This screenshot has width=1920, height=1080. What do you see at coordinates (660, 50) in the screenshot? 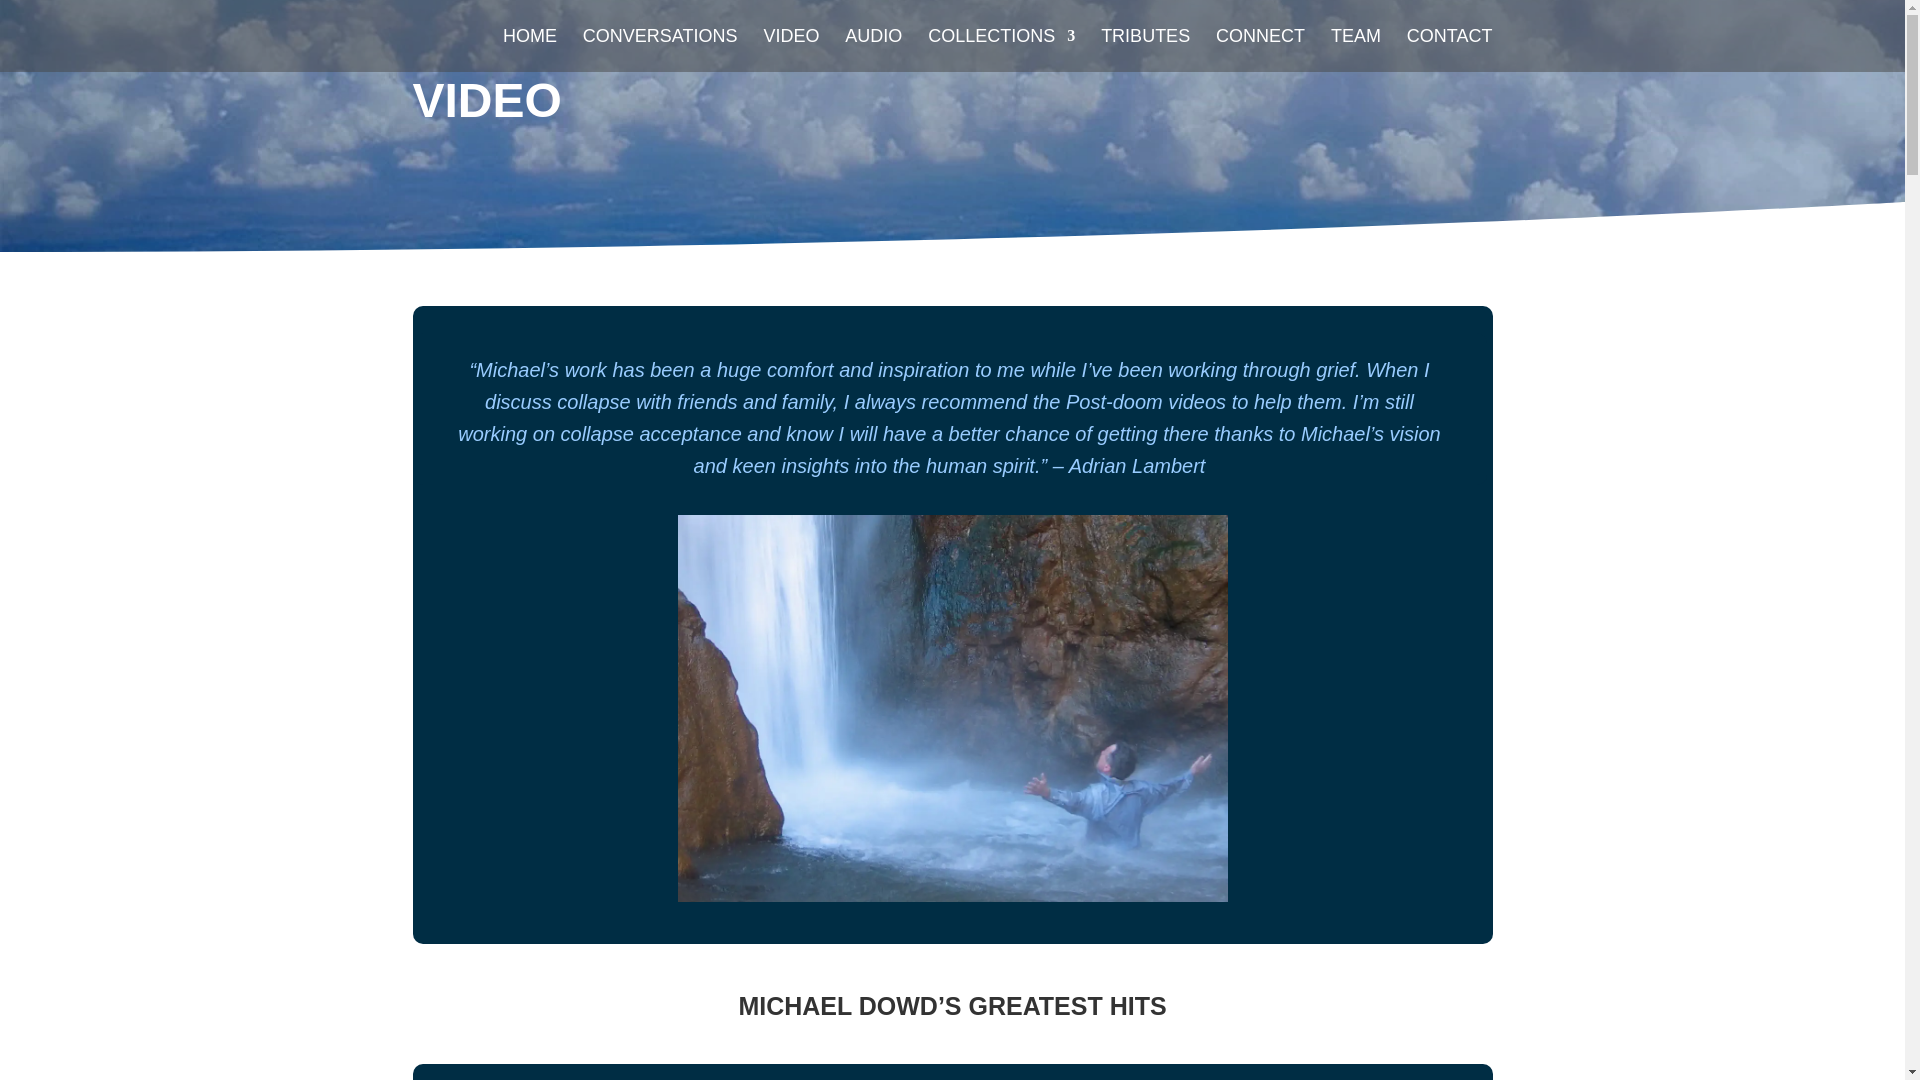
I see `CONVERSATIONS` at bounding box center [660, 50].